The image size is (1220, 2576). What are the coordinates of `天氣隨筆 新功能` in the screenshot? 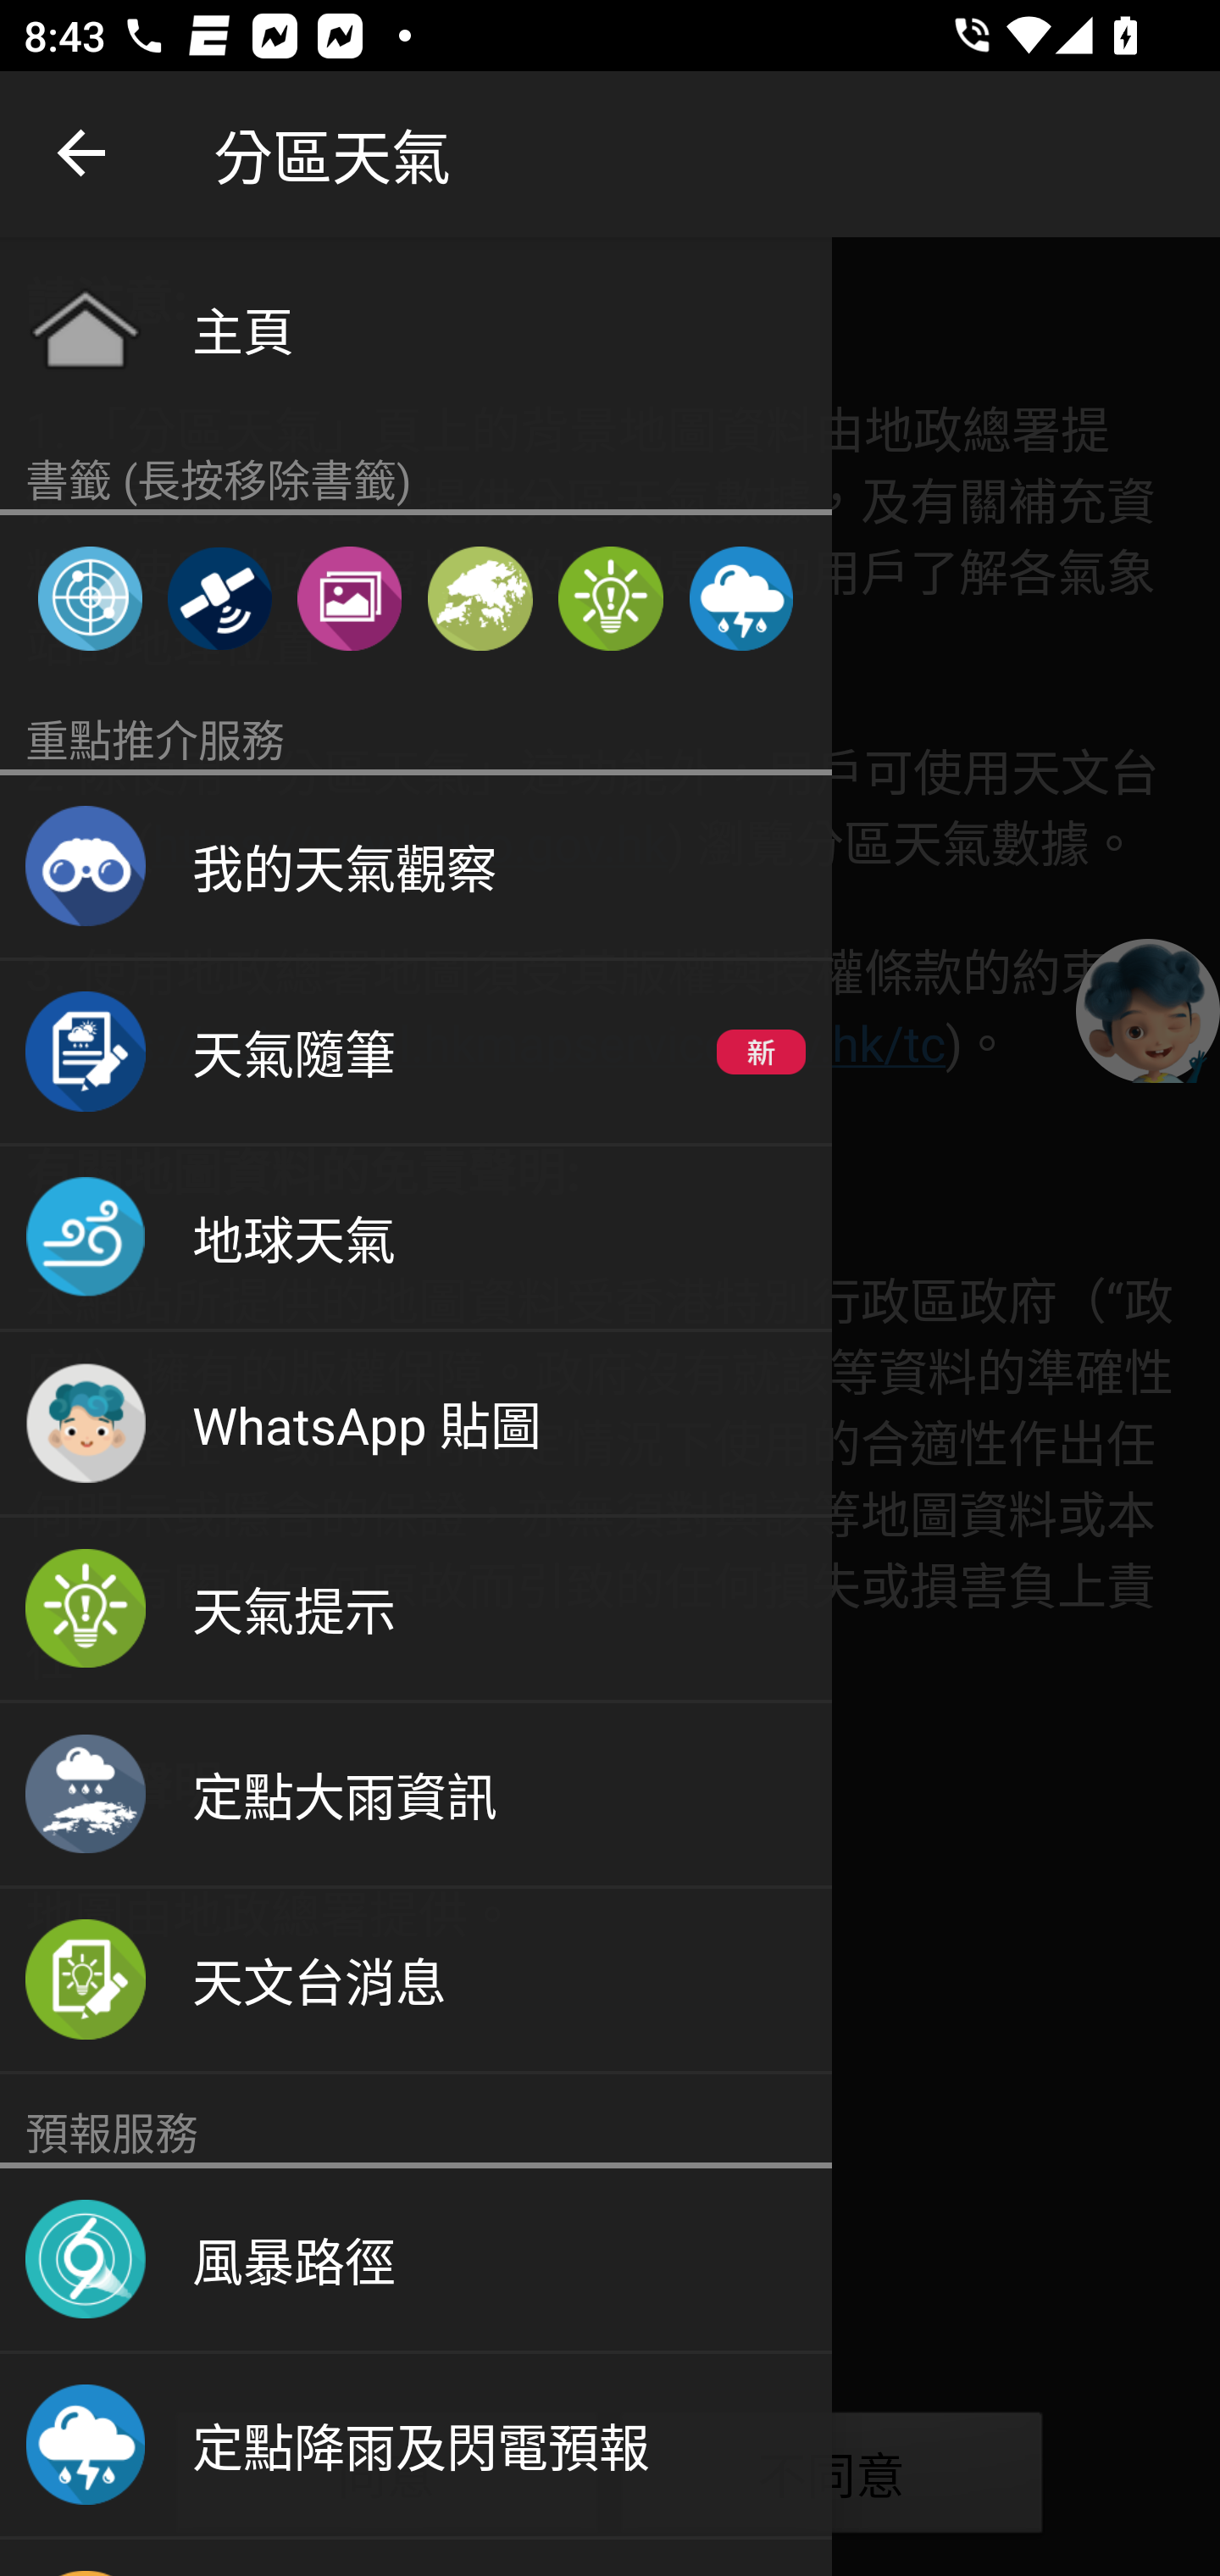 It's located at (416, 1052).